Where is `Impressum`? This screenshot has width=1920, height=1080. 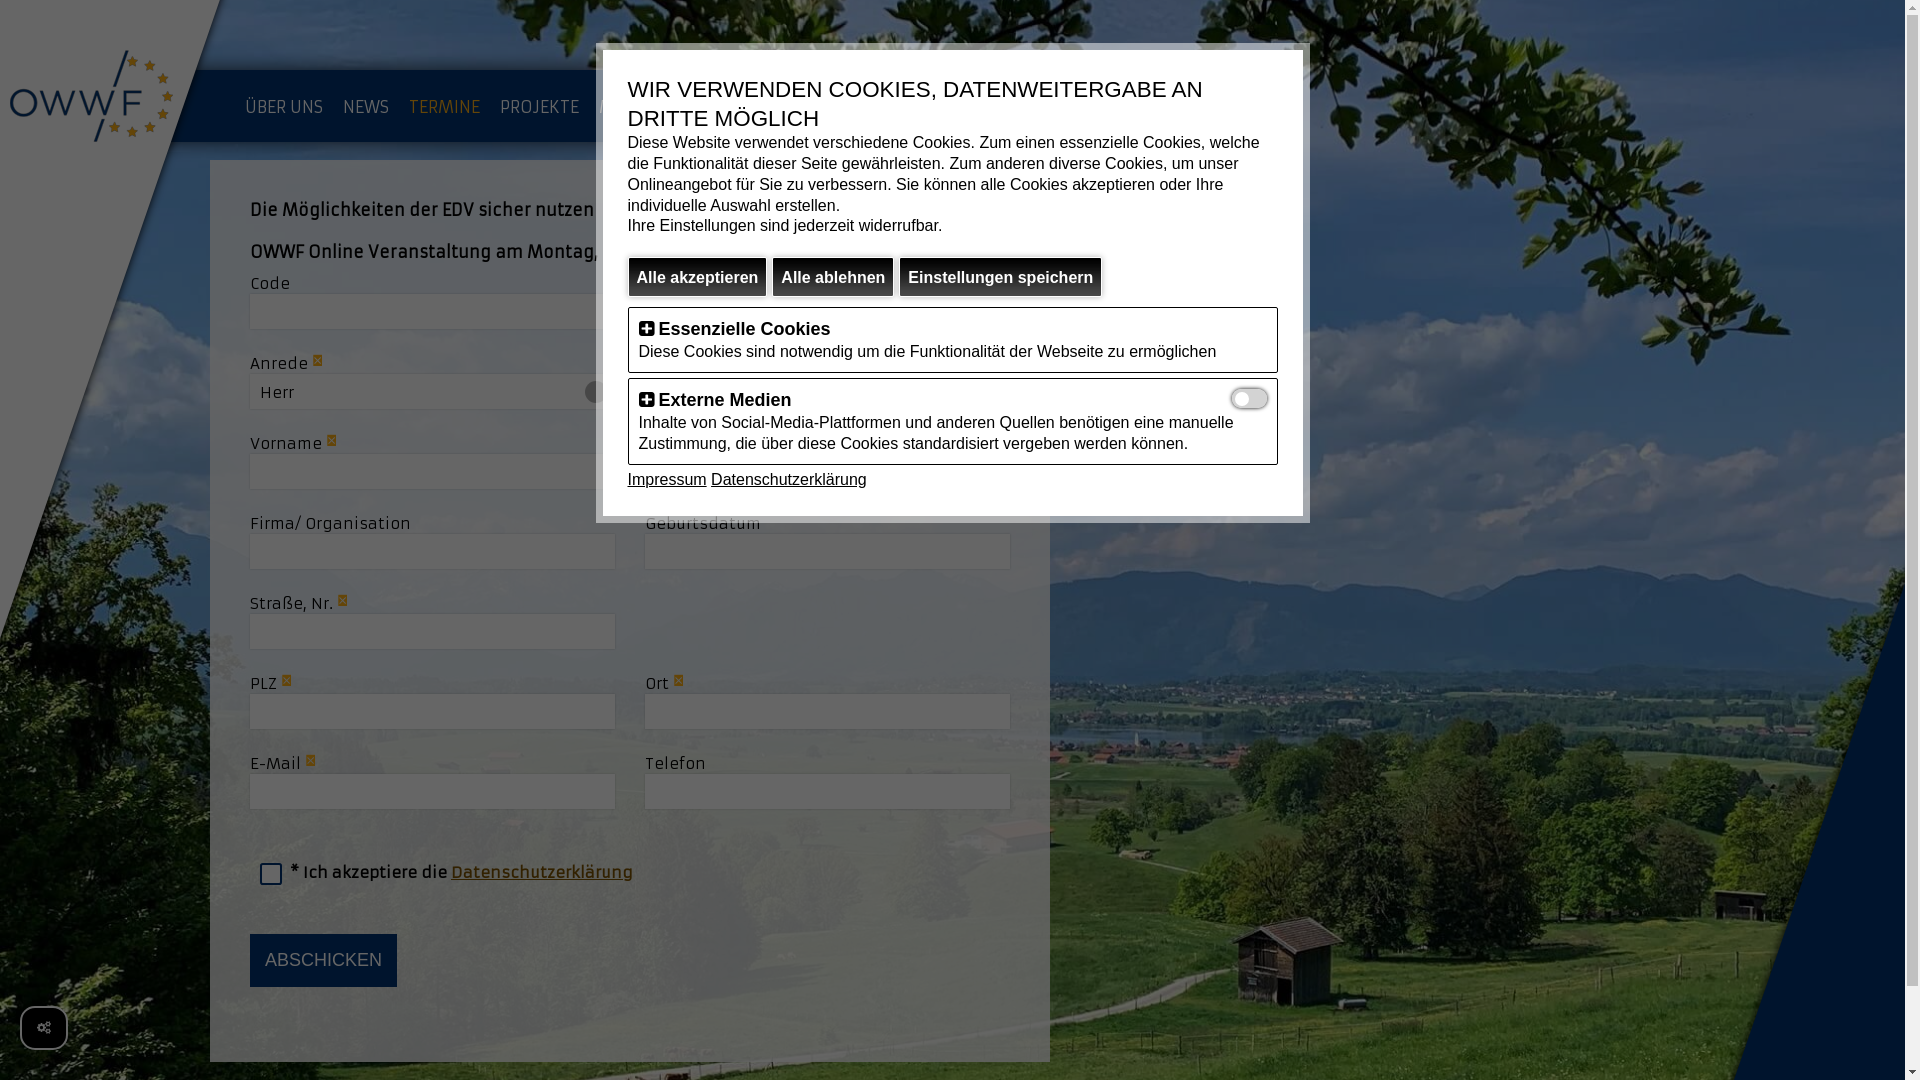
Impressum is located at coordinates (668, 480).